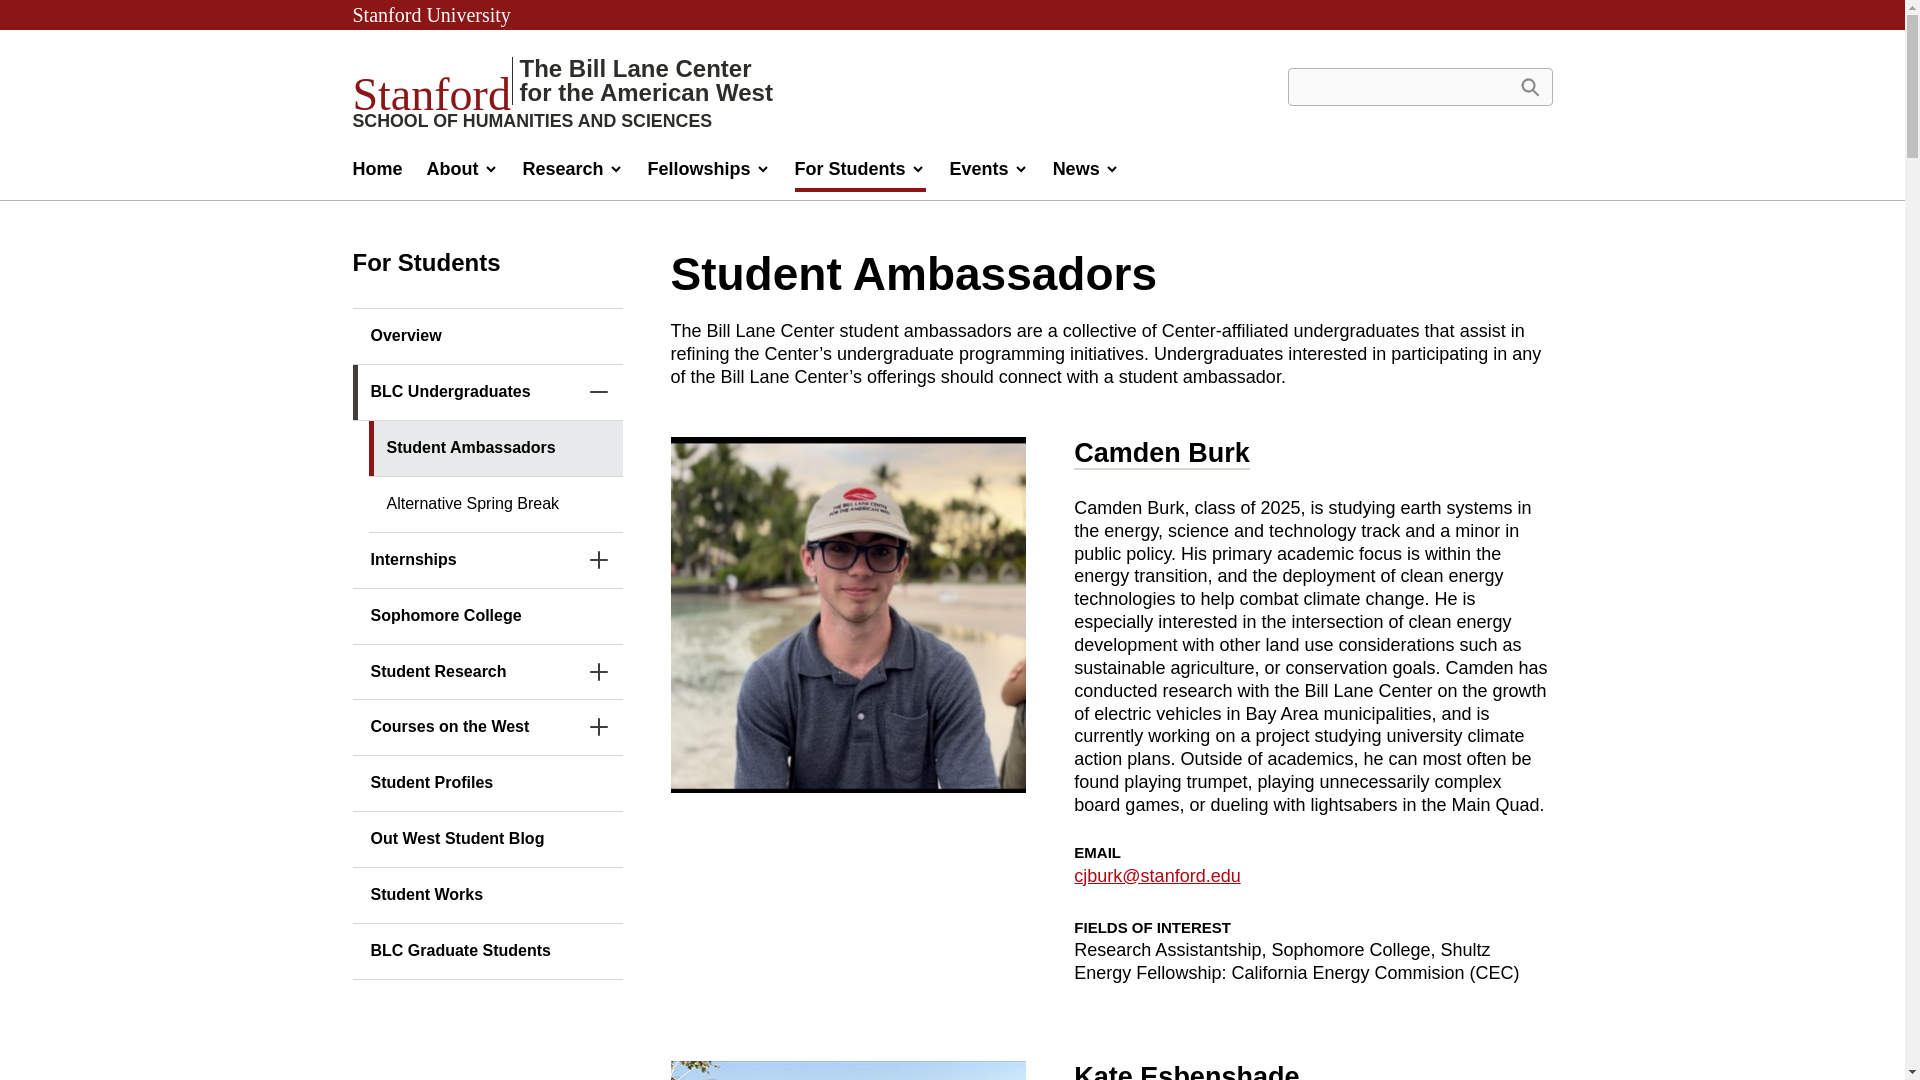  I want to click on About, so click(462, 174).